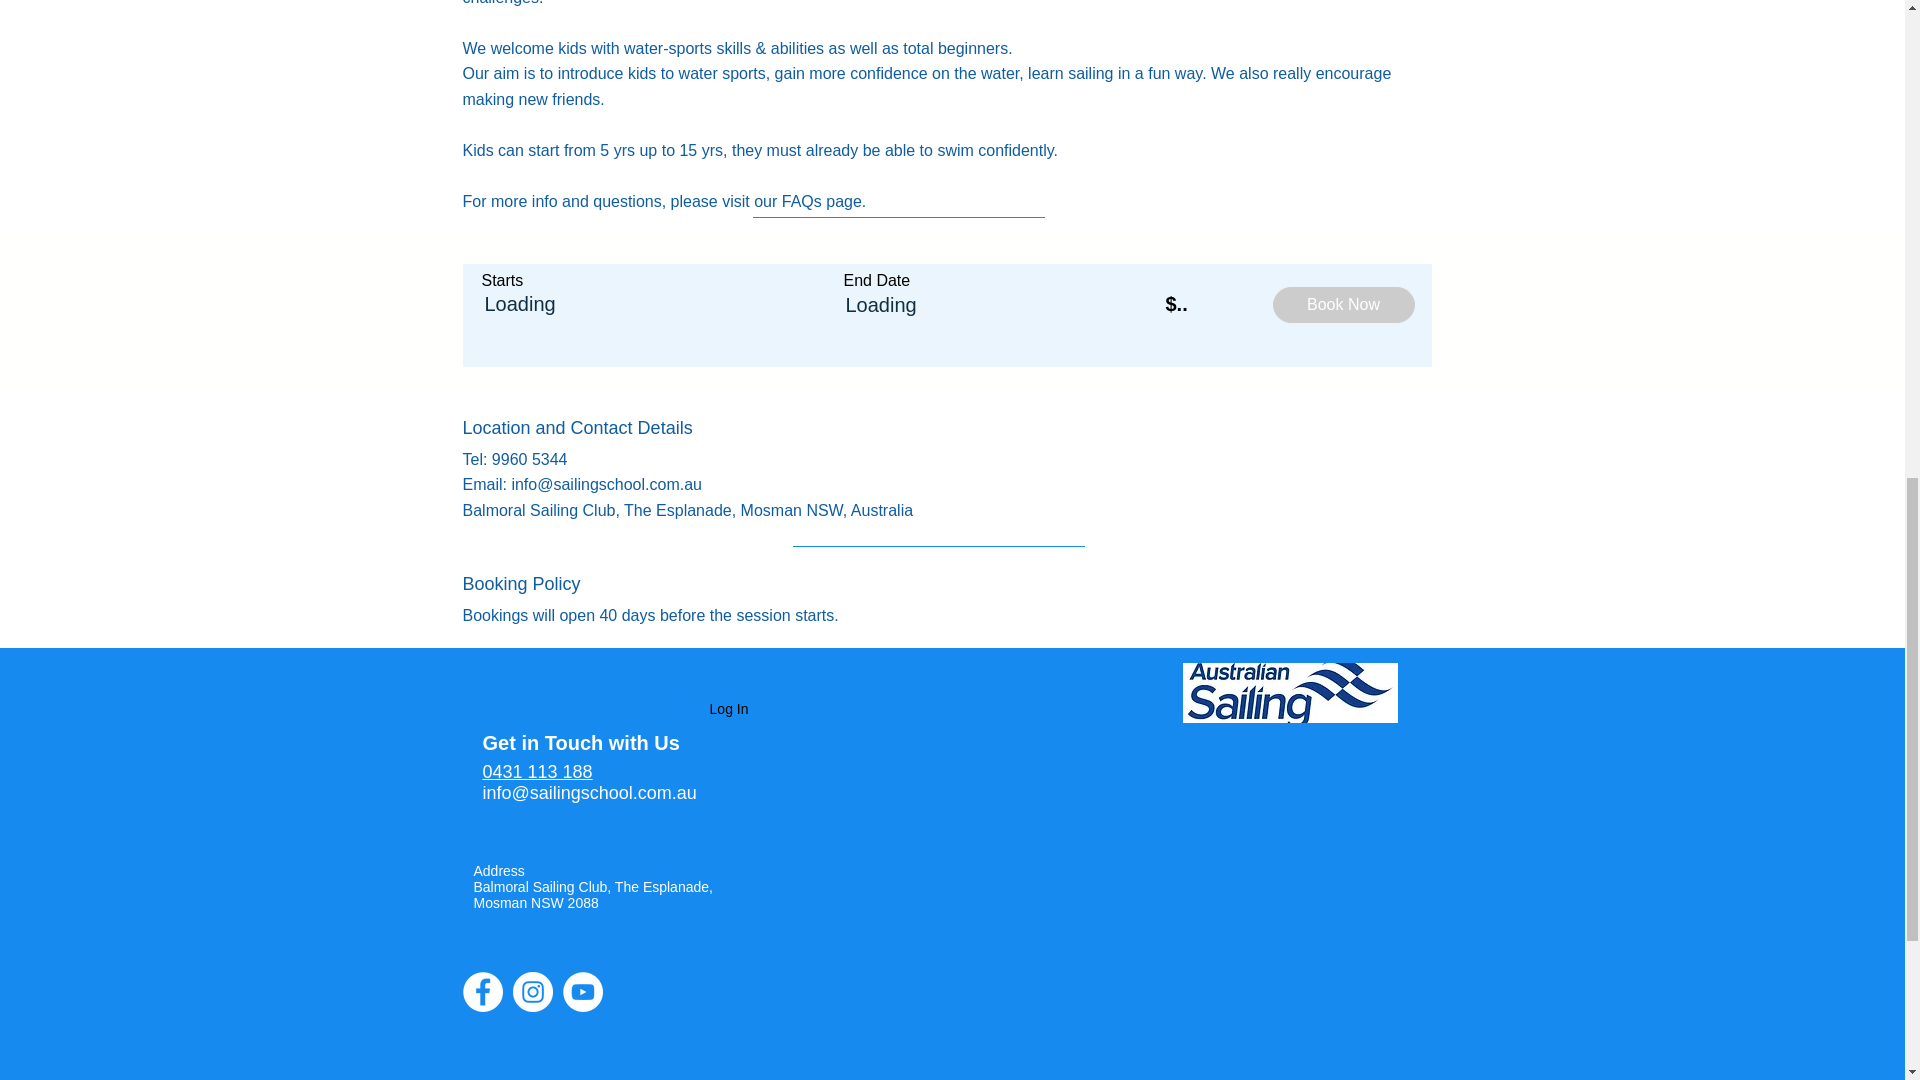 This screenshot has height=1080, width=1920. What do you see at coordinates (1342, 304) in the screenshot?
I see `Book Now` at bounding box center [1342, 304].